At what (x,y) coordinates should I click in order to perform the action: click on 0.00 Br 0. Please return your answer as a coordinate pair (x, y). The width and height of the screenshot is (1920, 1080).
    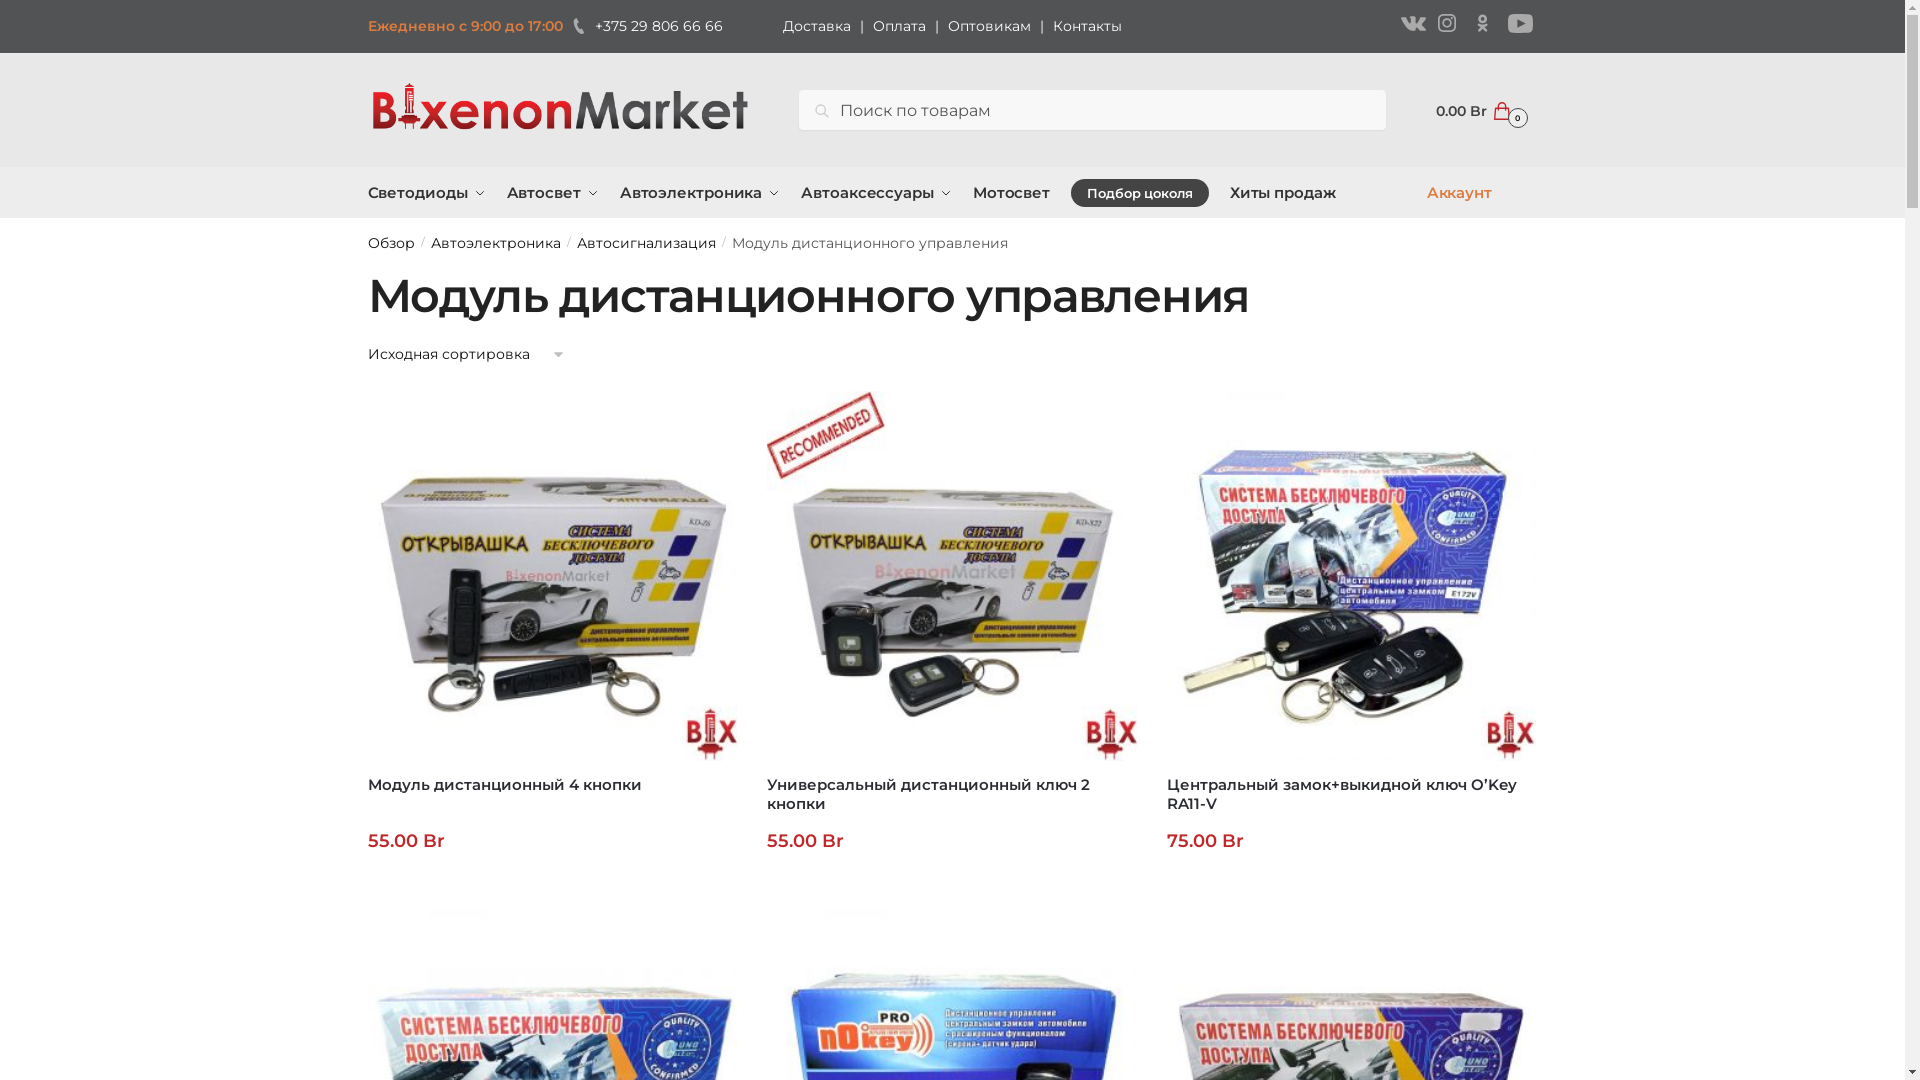
    Looking at the image, I should click on (1479, 110).